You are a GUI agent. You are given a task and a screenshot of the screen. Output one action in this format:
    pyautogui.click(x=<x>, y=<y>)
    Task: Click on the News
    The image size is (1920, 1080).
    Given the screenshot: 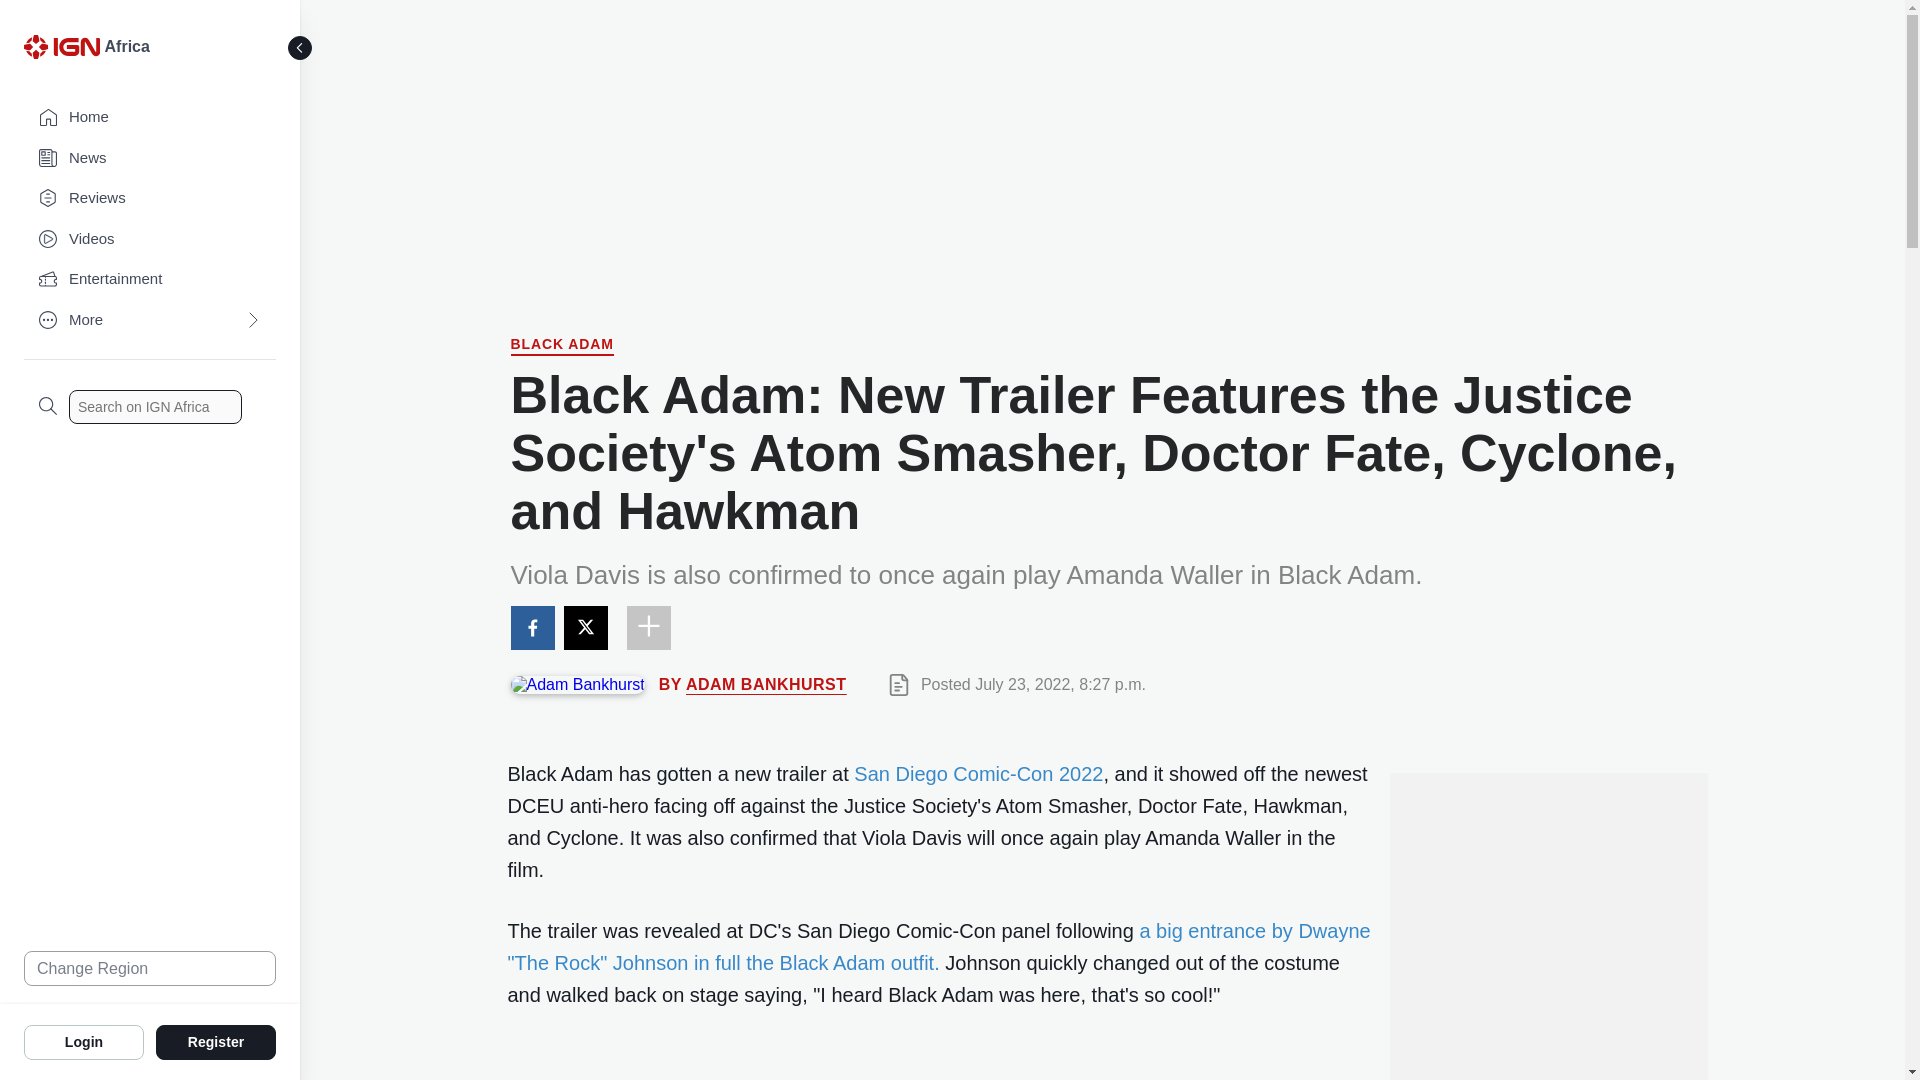 What is the action you would take?
    pyautogui.click(x=150, y=158)
    